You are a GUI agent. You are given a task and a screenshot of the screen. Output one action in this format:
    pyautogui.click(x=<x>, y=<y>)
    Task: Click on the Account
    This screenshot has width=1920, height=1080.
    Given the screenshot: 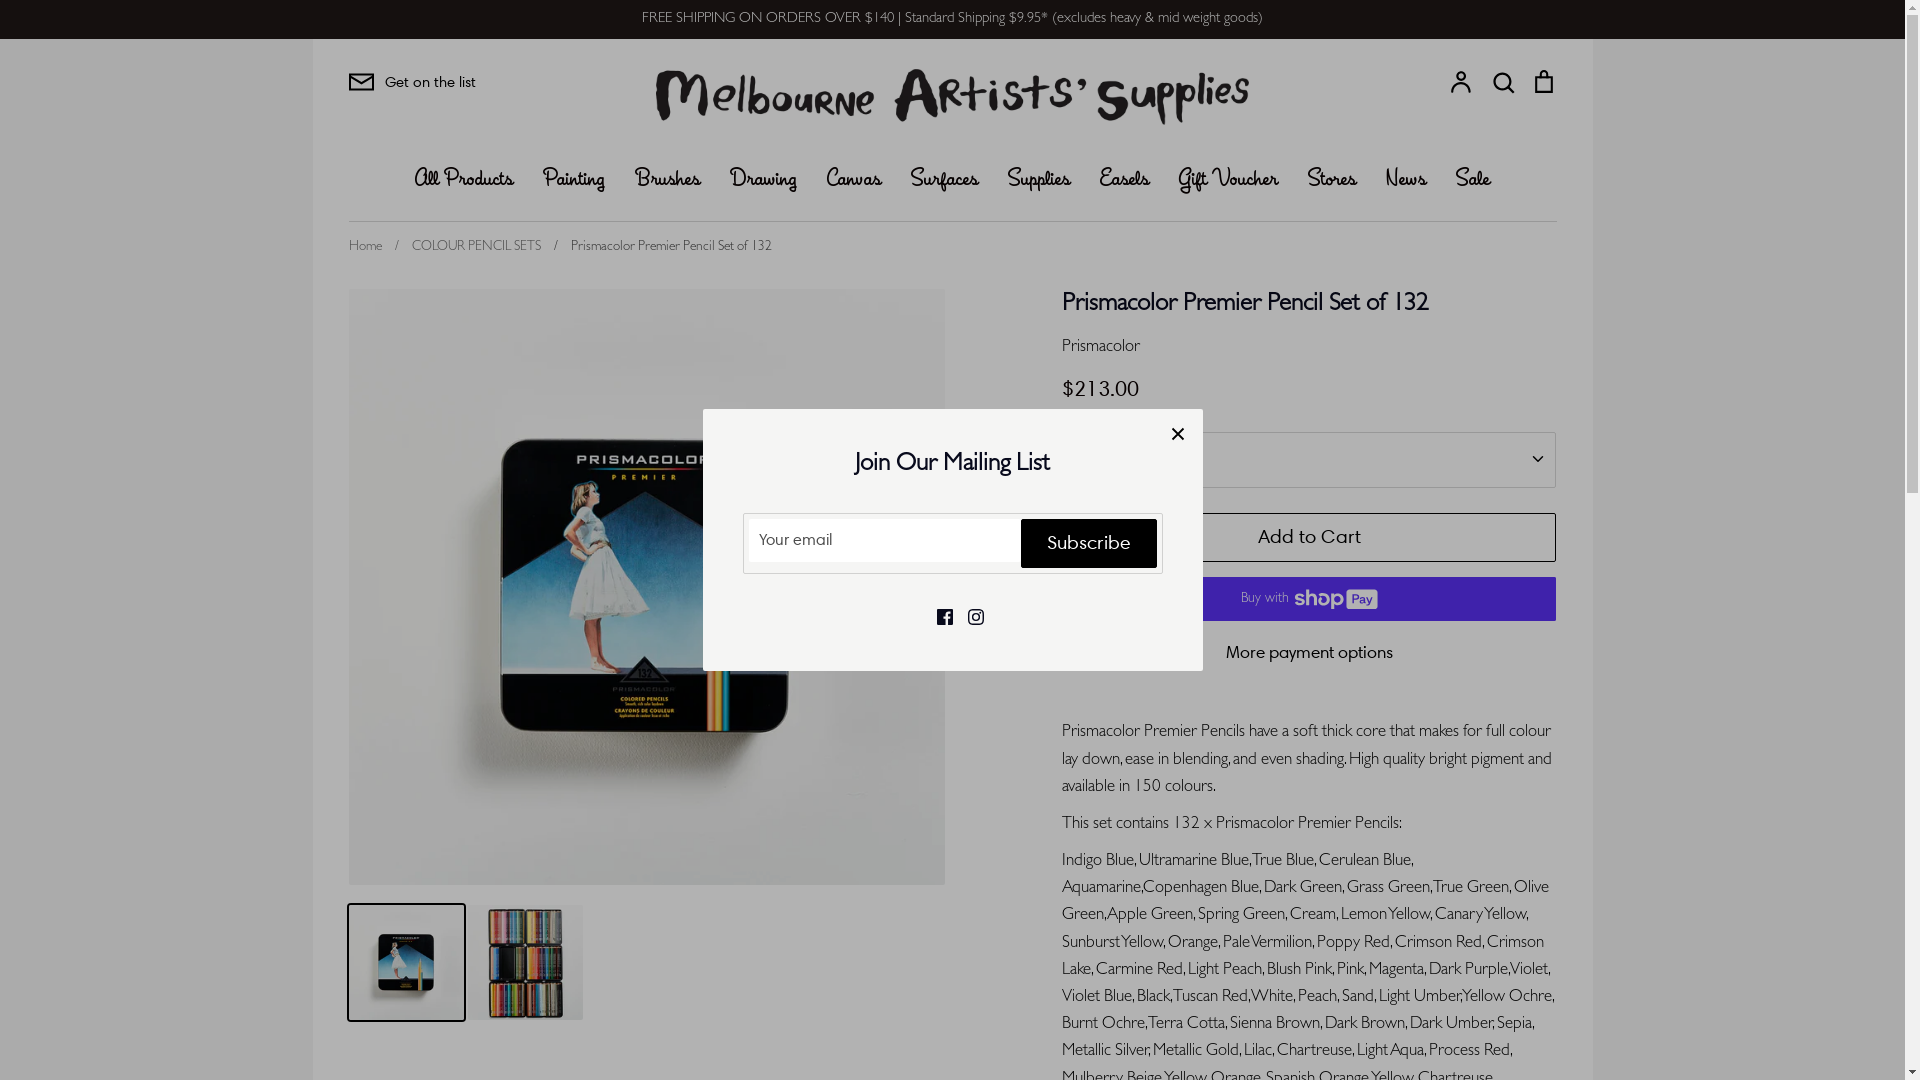 What is the action you would take?
    pyautogui.click(x=1461, y=82)
    